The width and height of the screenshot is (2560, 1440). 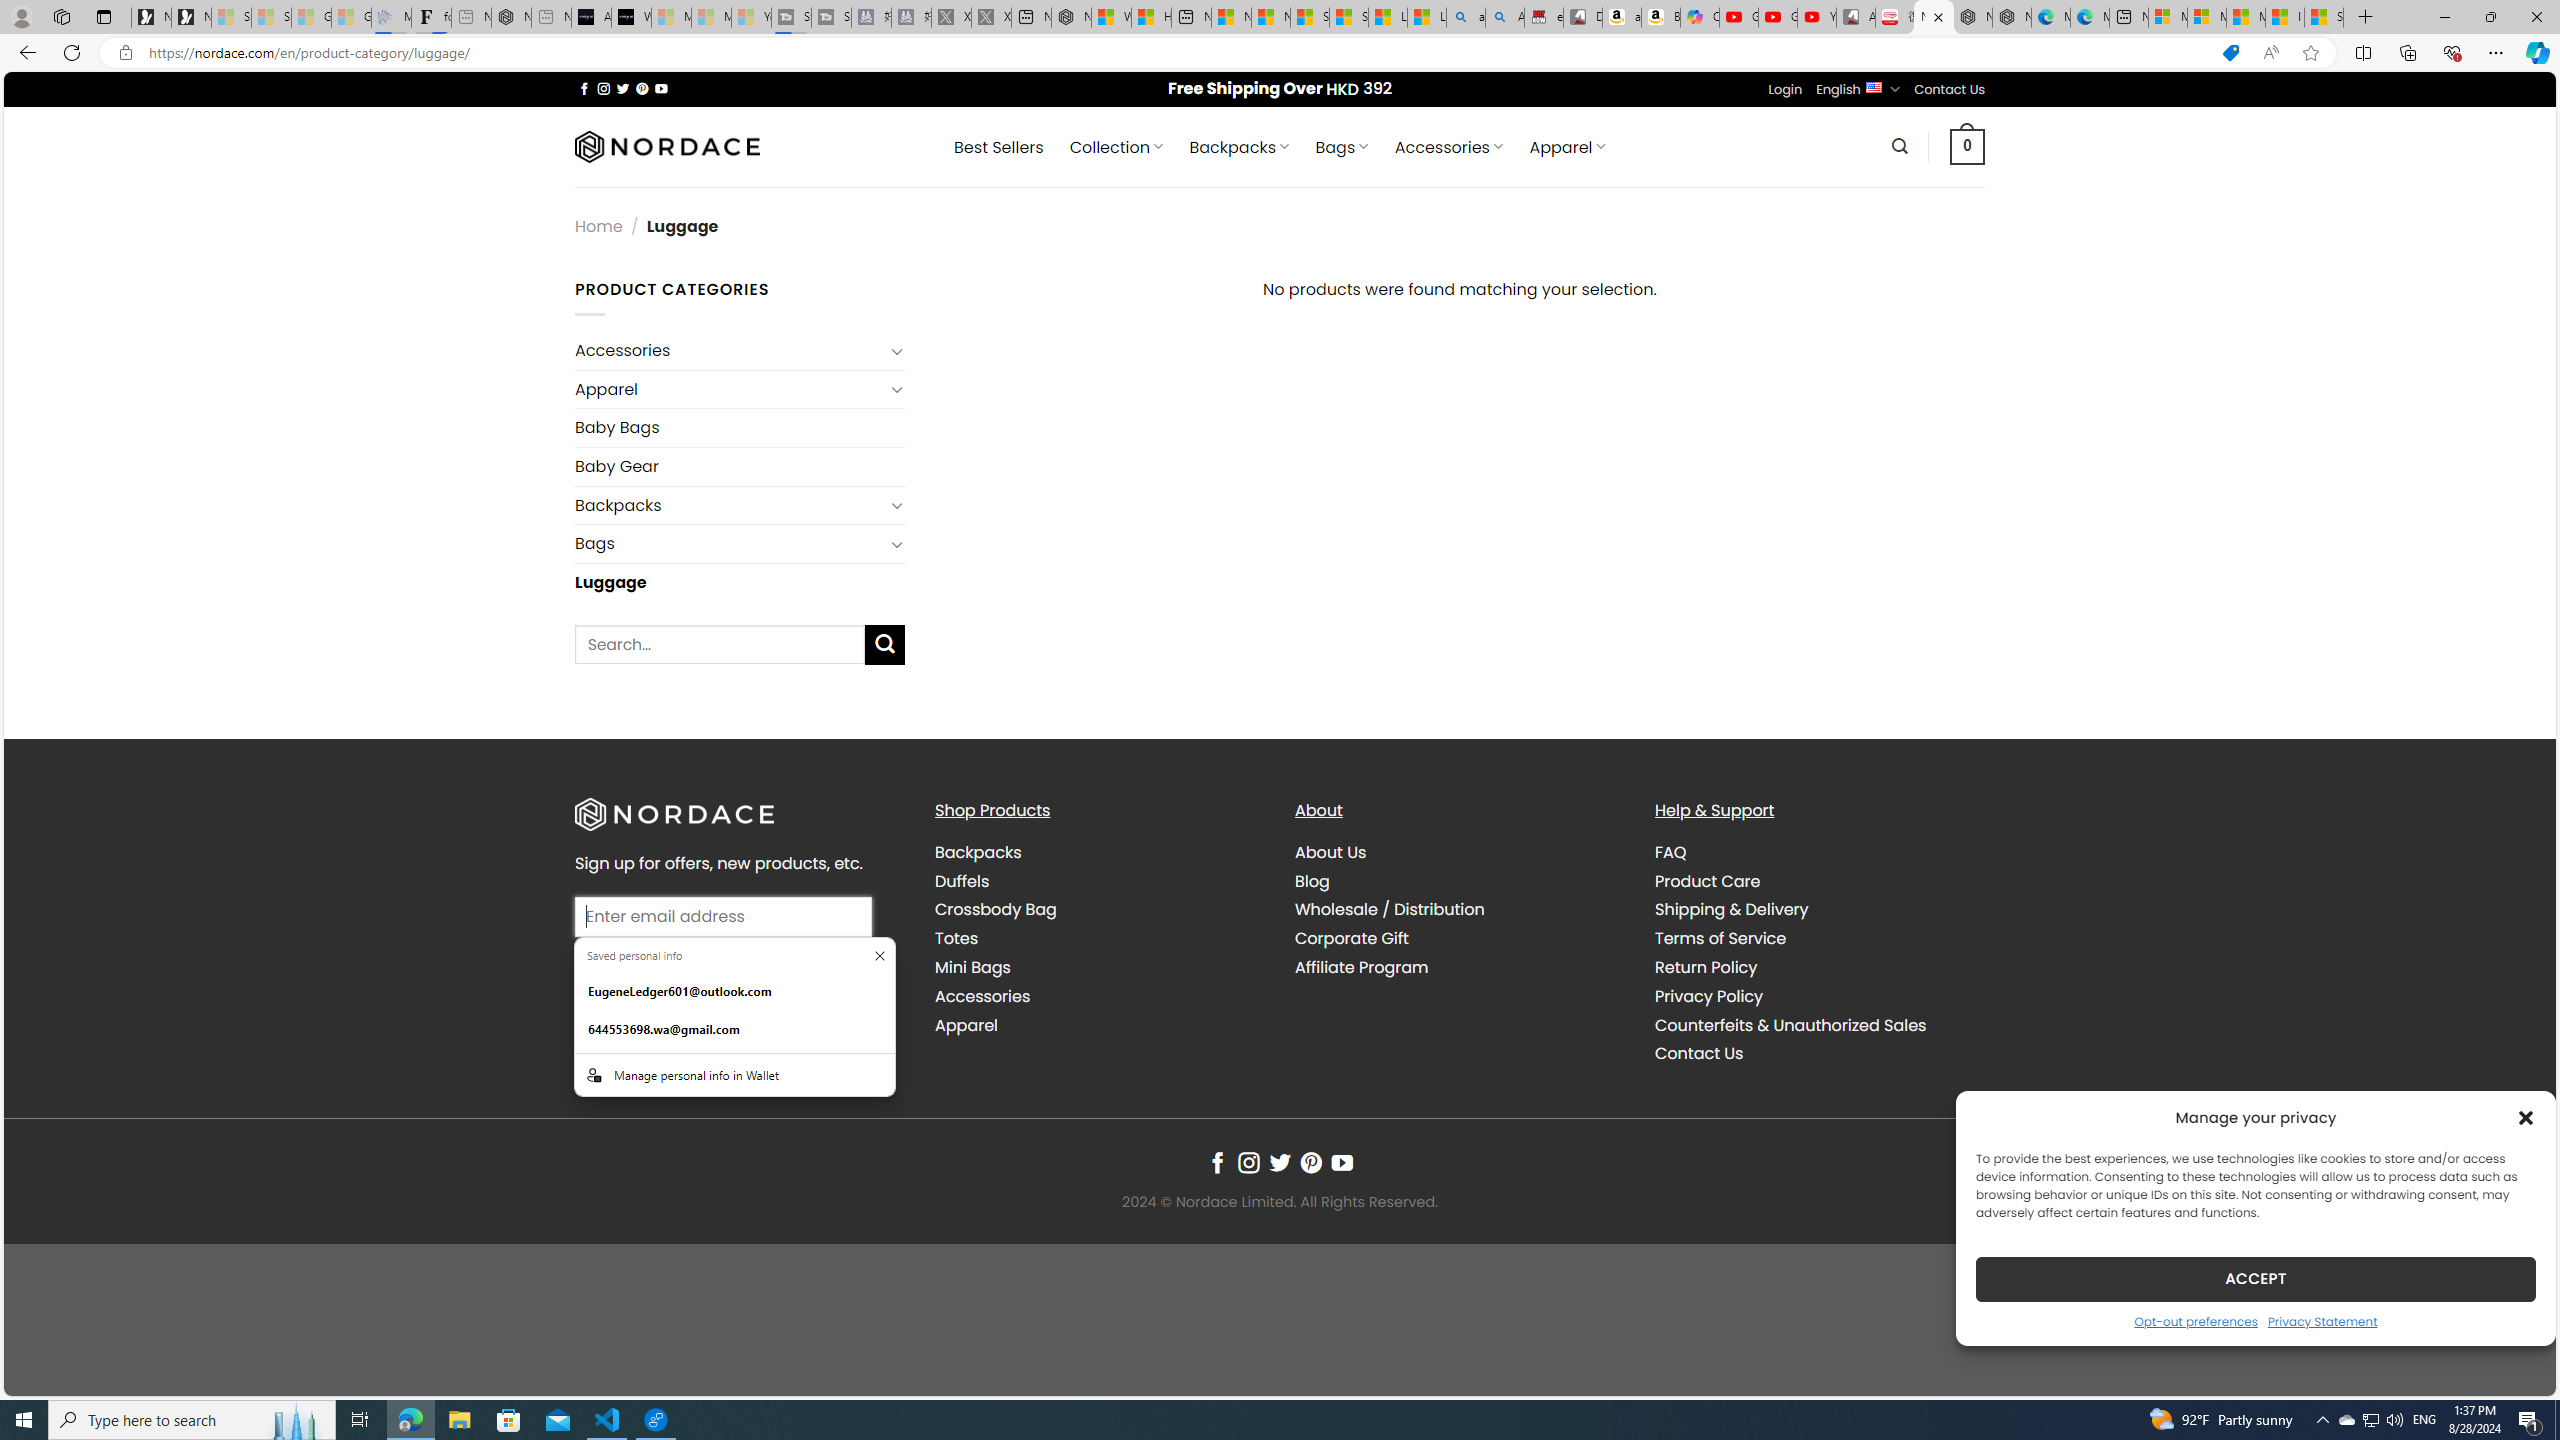 I want to click on Refresh, so click(x=72, y=52).